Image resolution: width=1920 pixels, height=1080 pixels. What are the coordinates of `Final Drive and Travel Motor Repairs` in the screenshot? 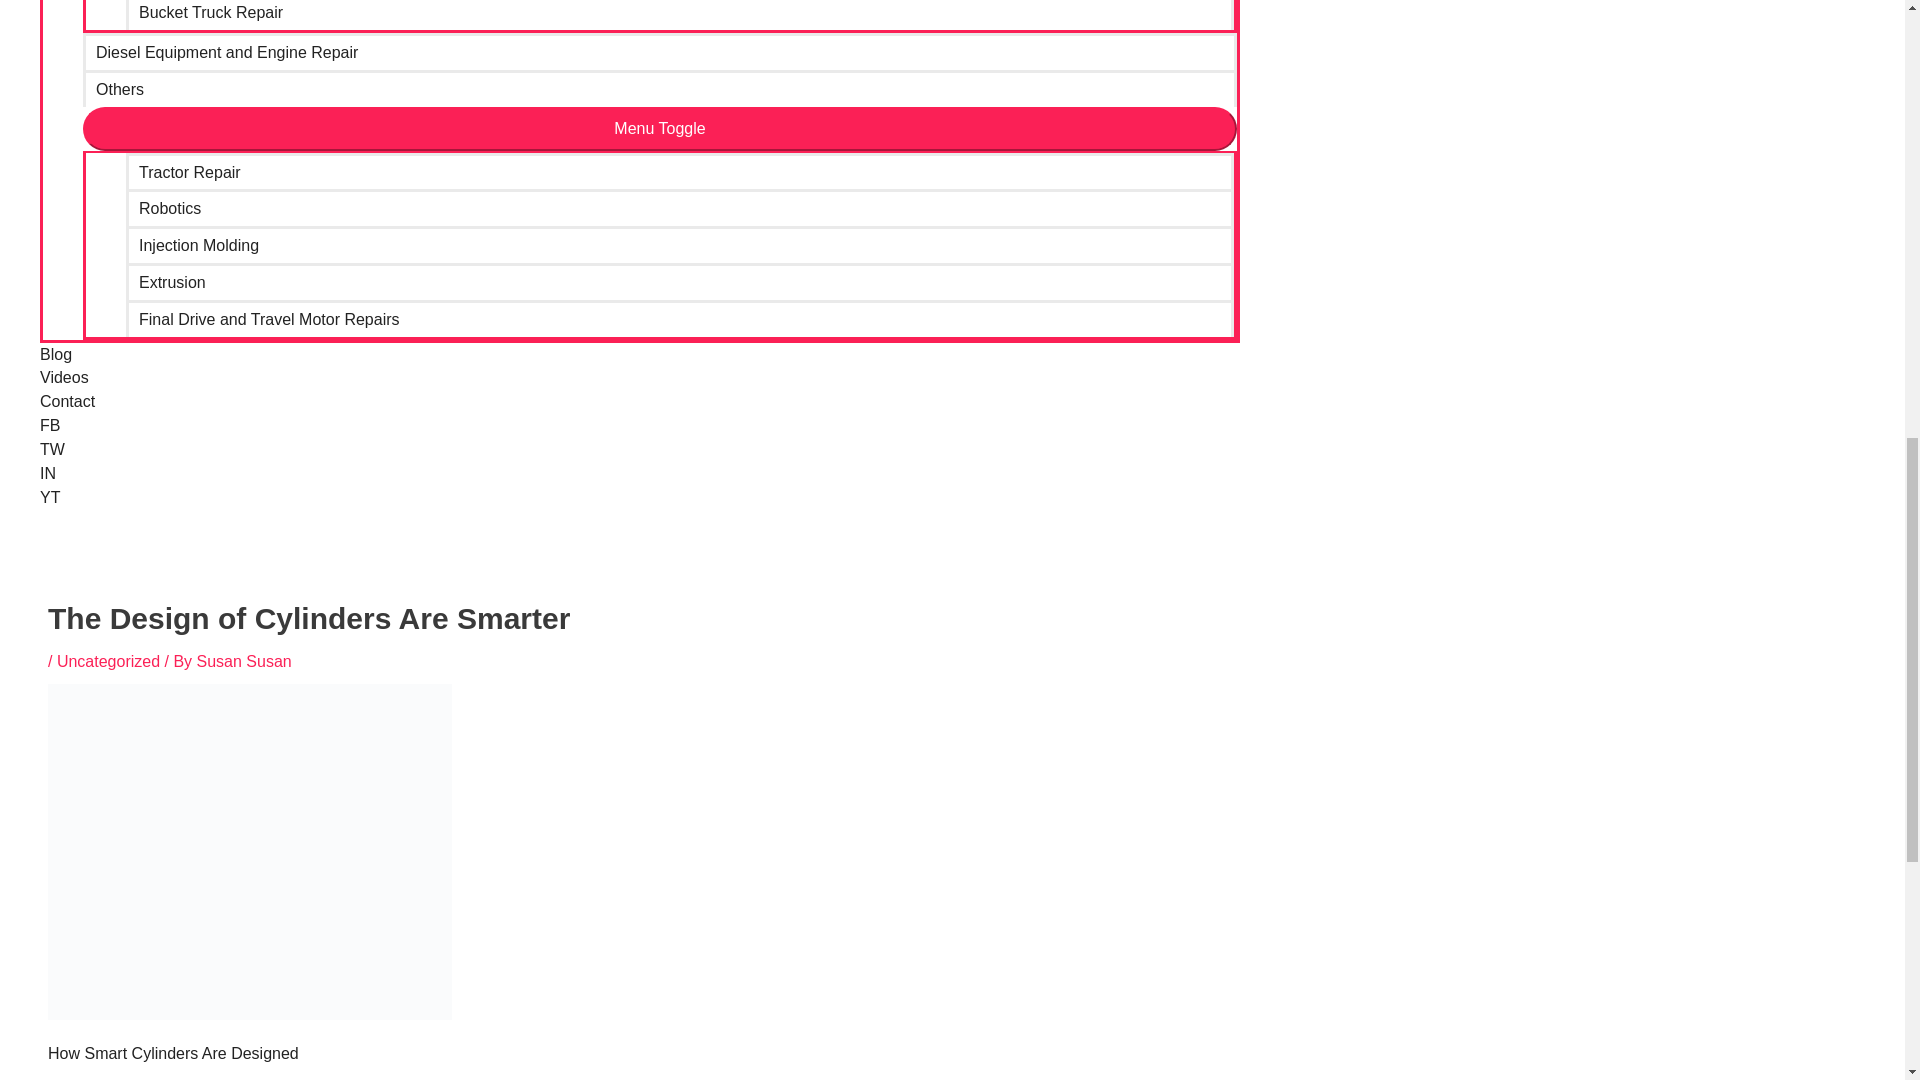 It's located at (680, 318).